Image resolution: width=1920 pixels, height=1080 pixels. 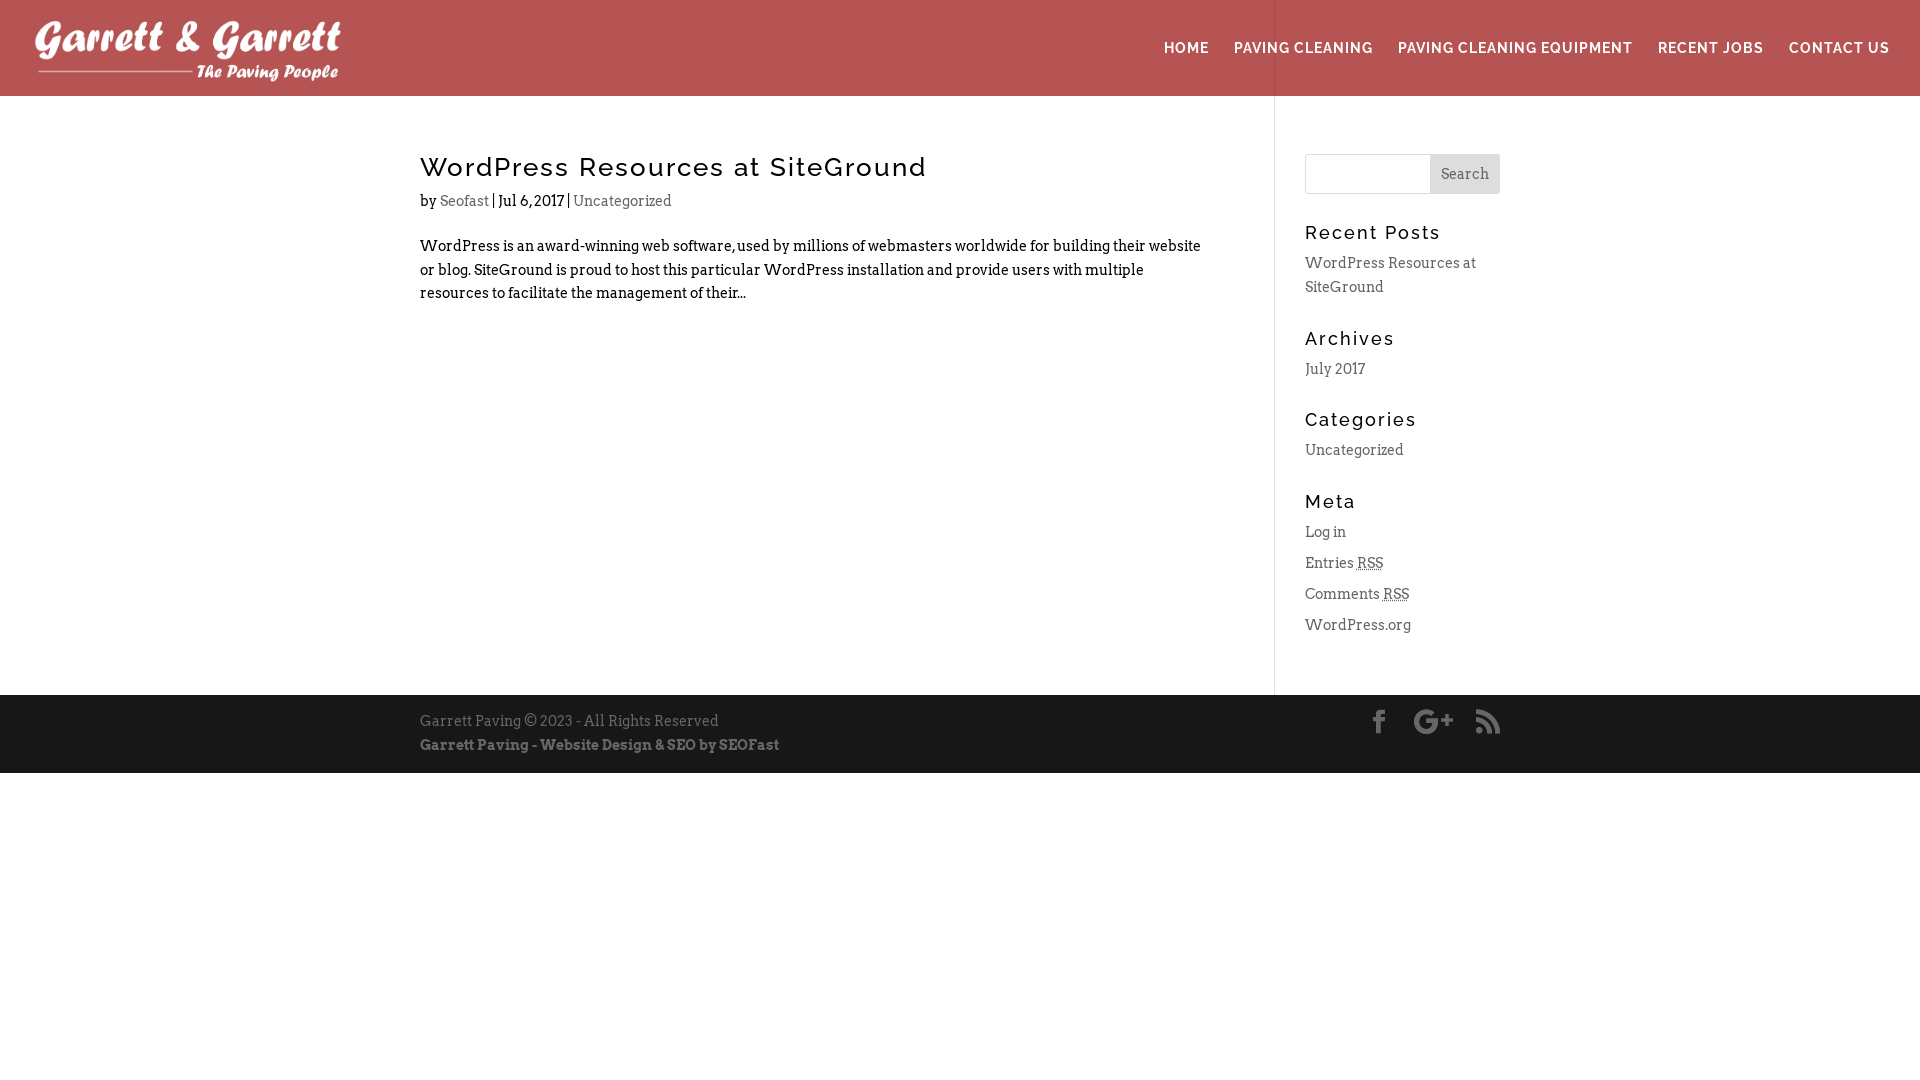 What do you see at coordinates (600, 745) in the screenshot?
I see `Garrett Paving - Website Design & SEO by SEOFast` at bounding box center [600, 745].